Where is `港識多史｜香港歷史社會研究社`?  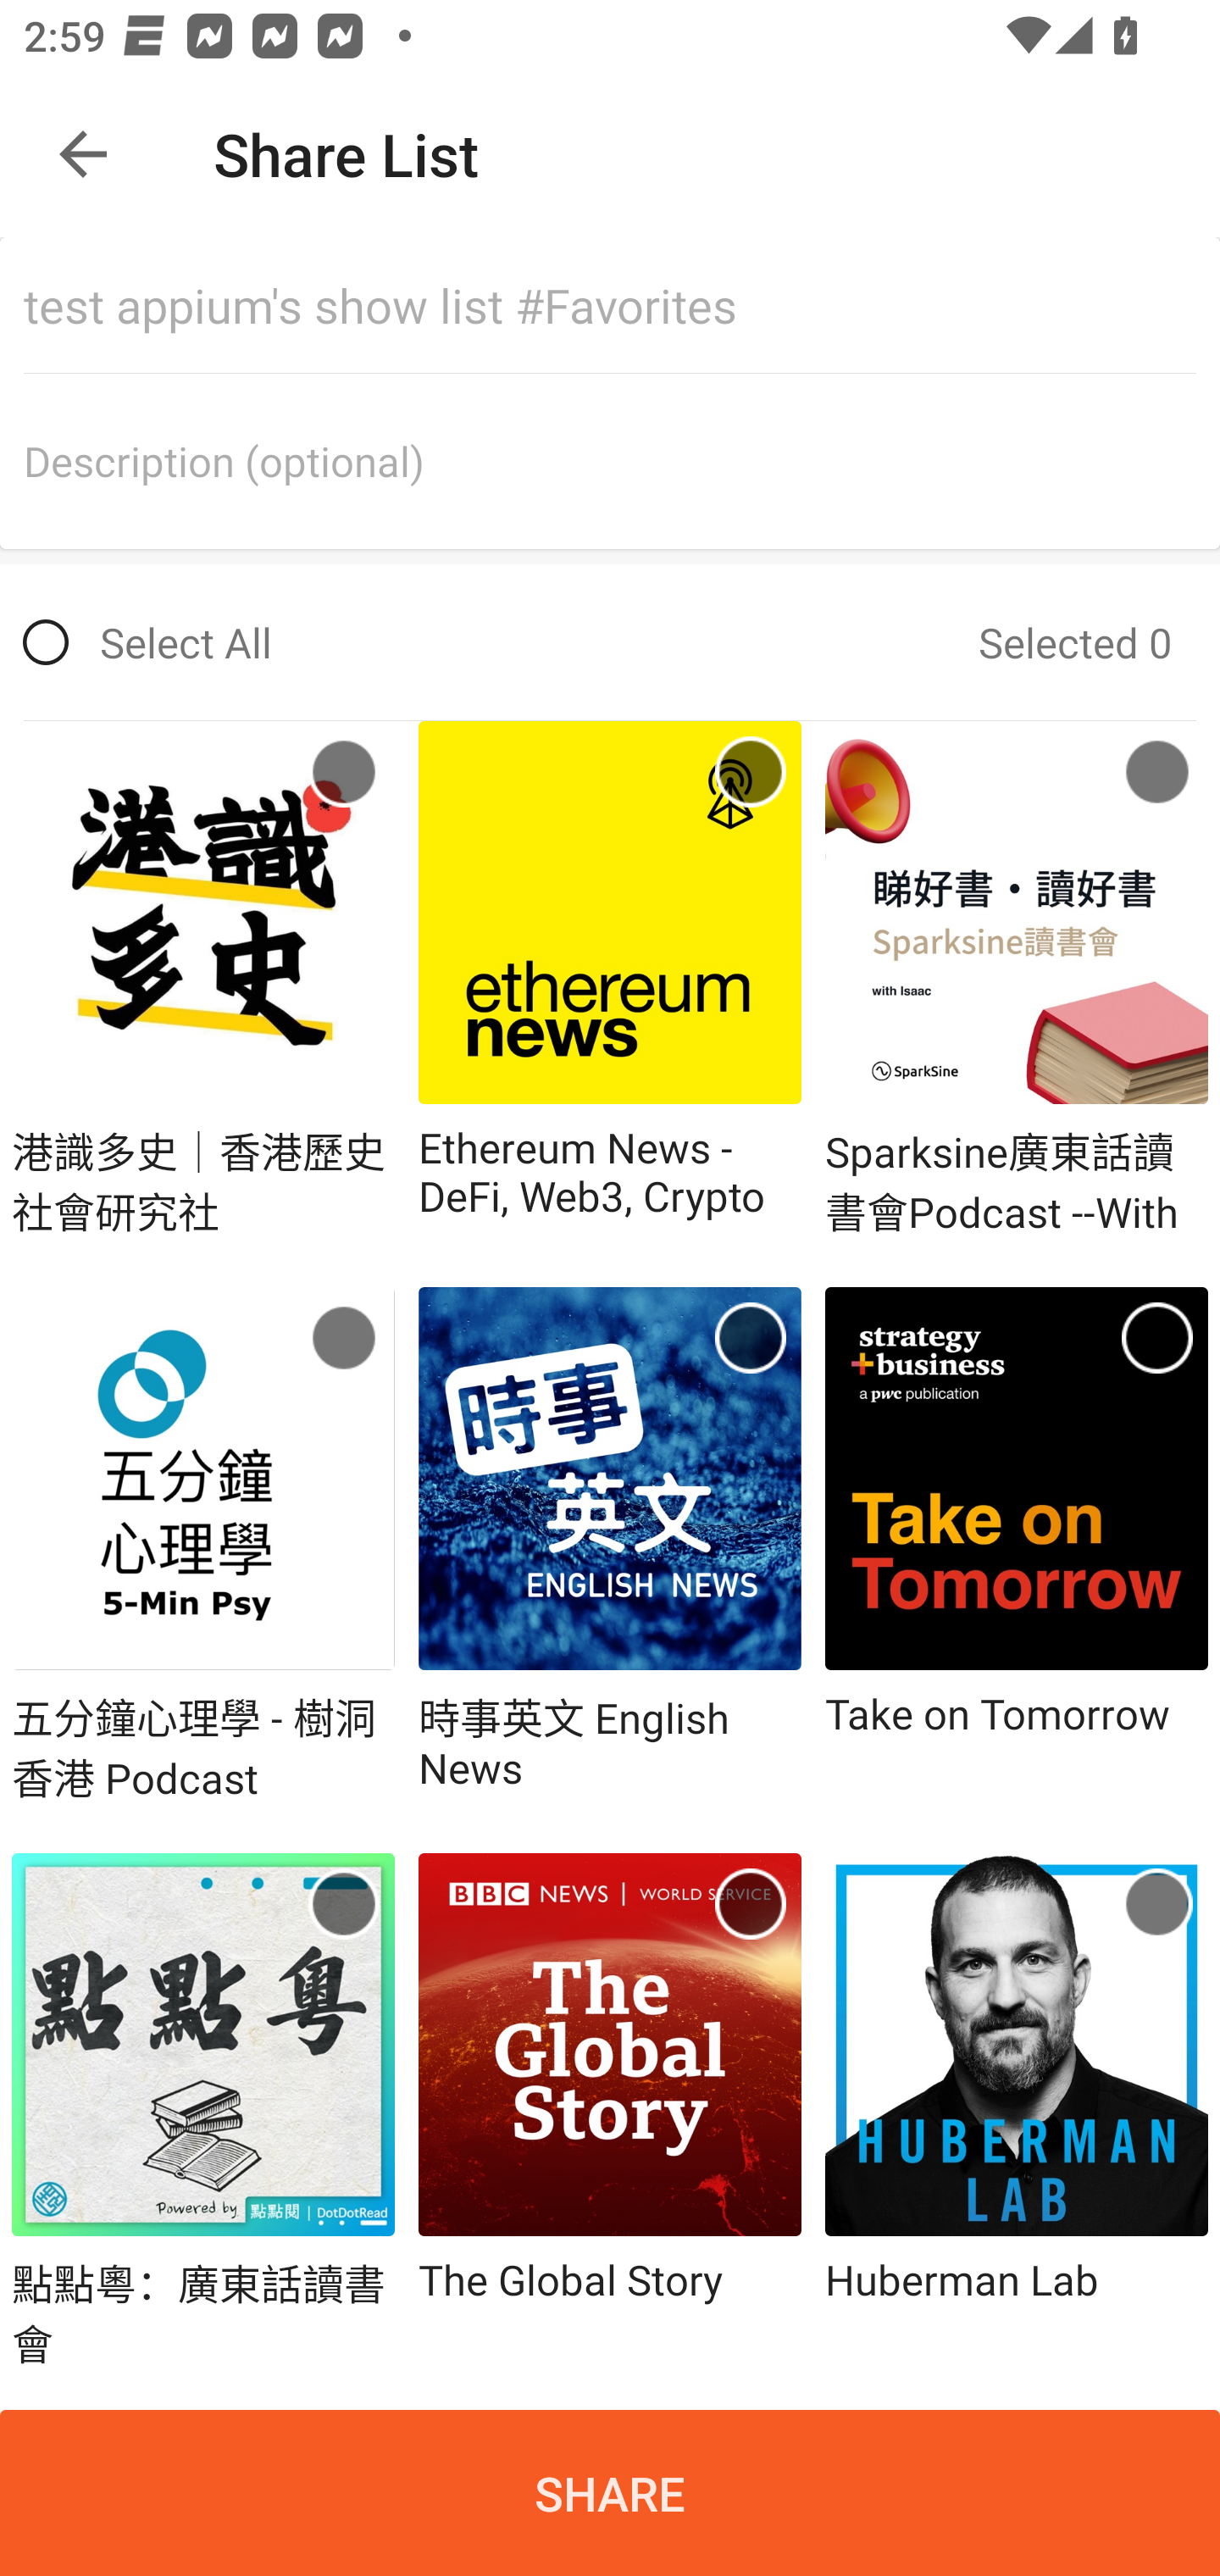 港識多史｜香港歷史社會研究社 is located at coordinates (203, 980).